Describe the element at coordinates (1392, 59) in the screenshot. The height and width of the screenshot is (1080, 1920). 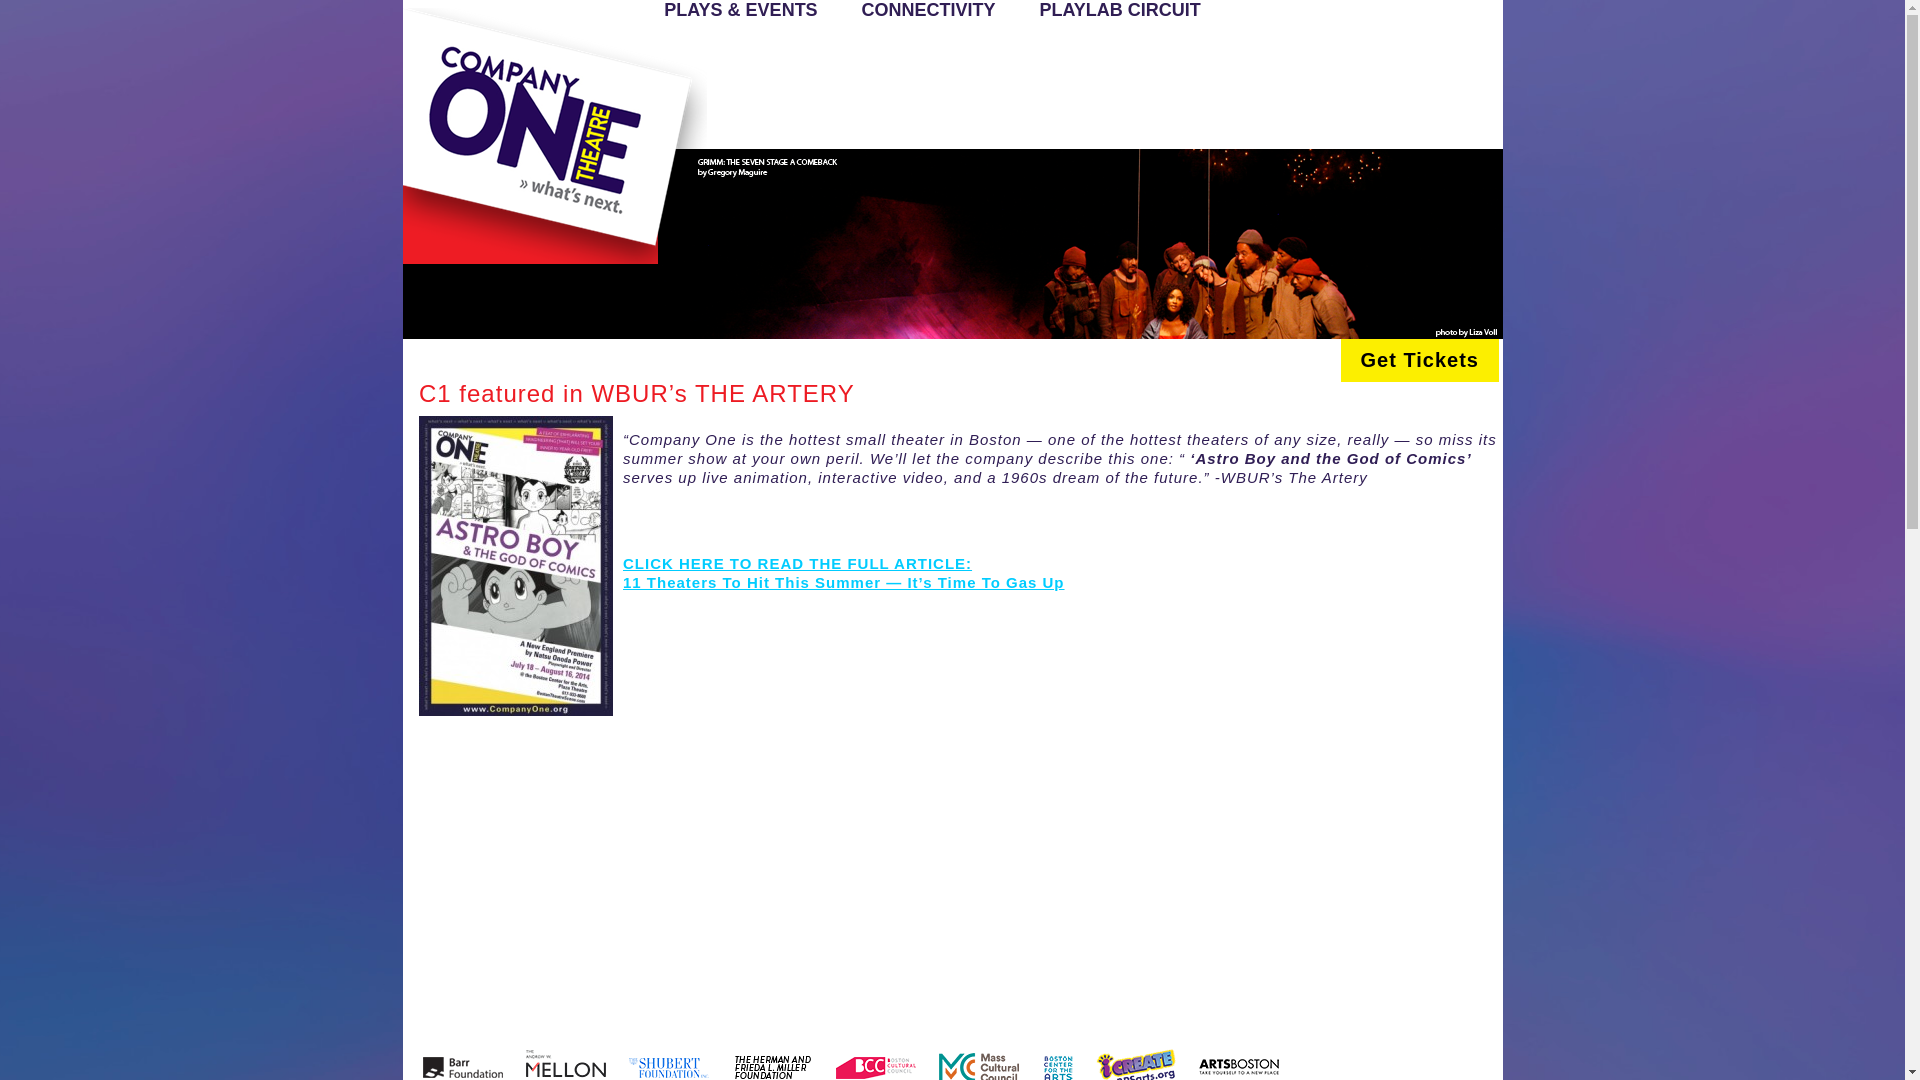
I see `HOOPS` at that location.